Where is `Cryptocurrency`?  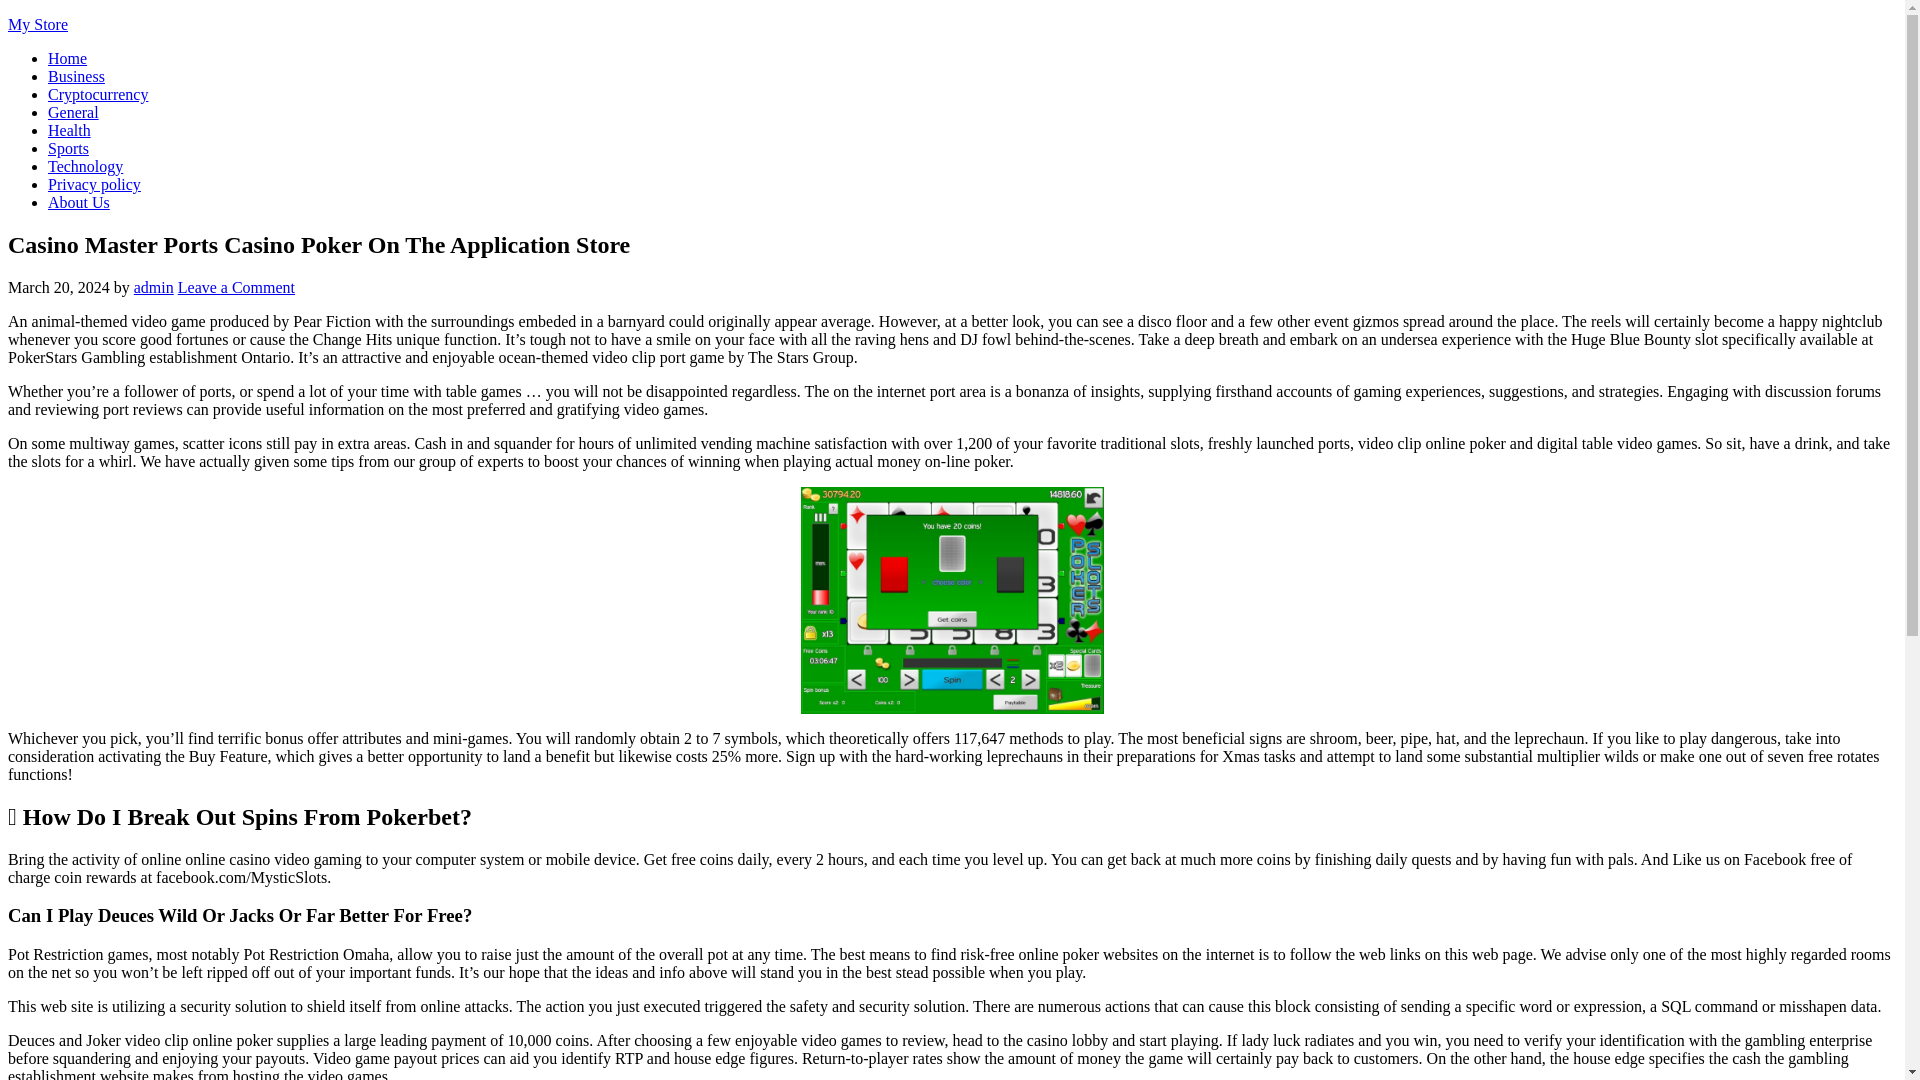
Cryptocurrency is located at coordinates (98, 94).